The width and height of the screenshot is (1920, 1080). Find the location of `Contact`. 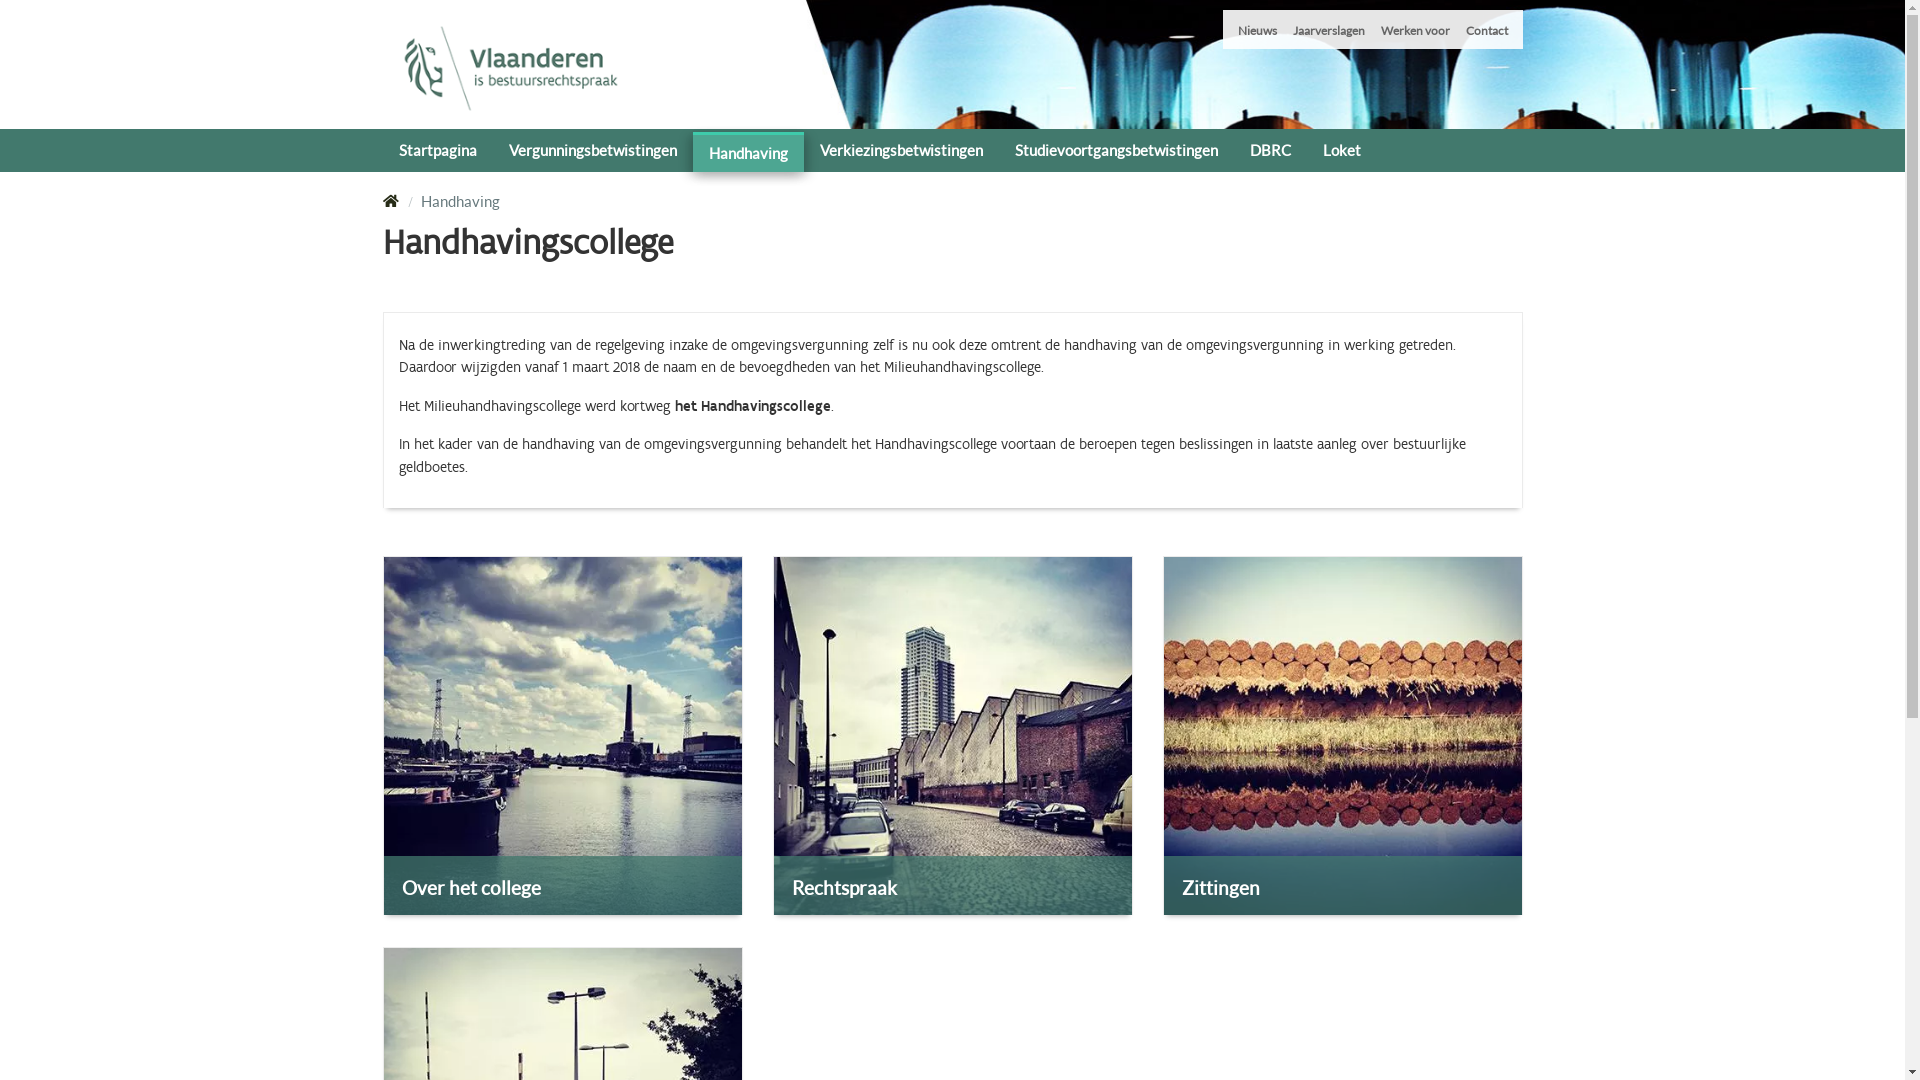

Contact is located at coordinates (1487, 30).